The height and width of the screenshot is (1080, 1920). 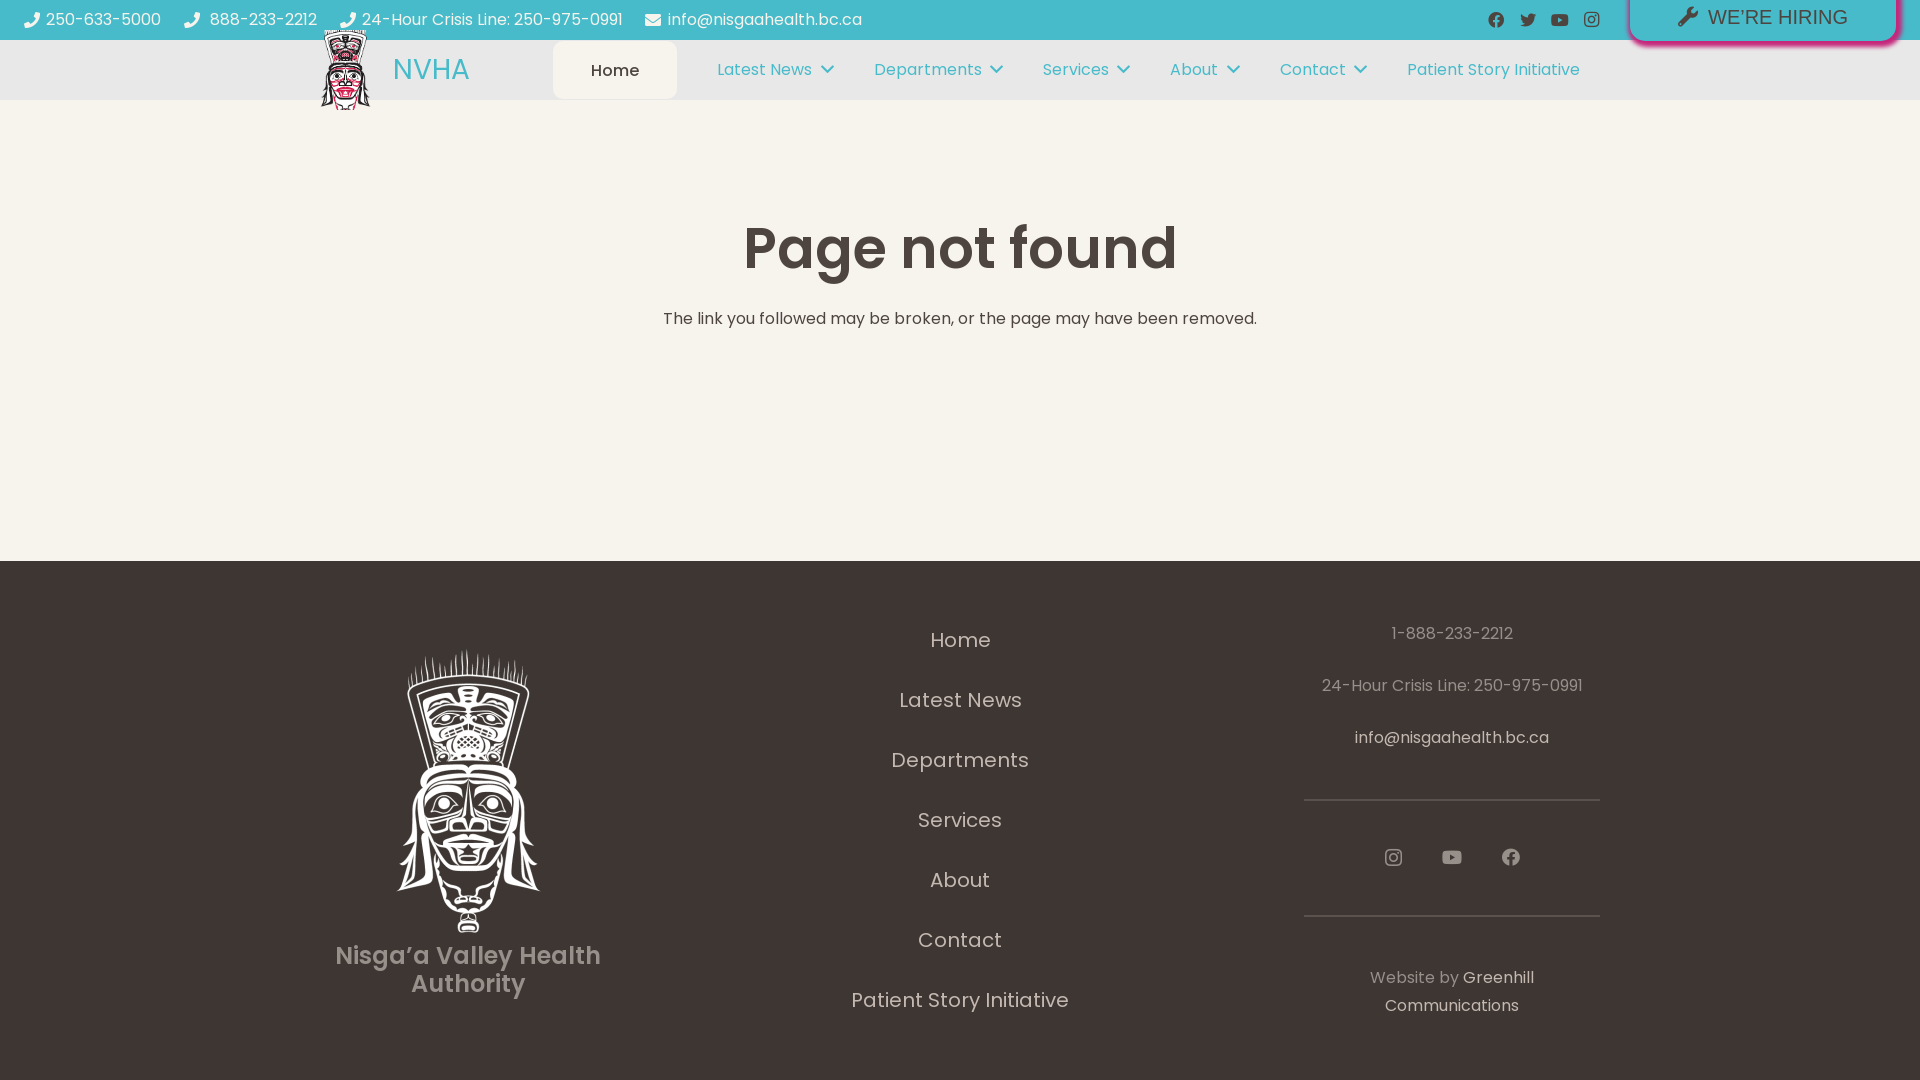 What do you see at coordinates (1494, 70) in the screenshot?
I see `Patient Story Initiative` at bounding box center [1494, 70].